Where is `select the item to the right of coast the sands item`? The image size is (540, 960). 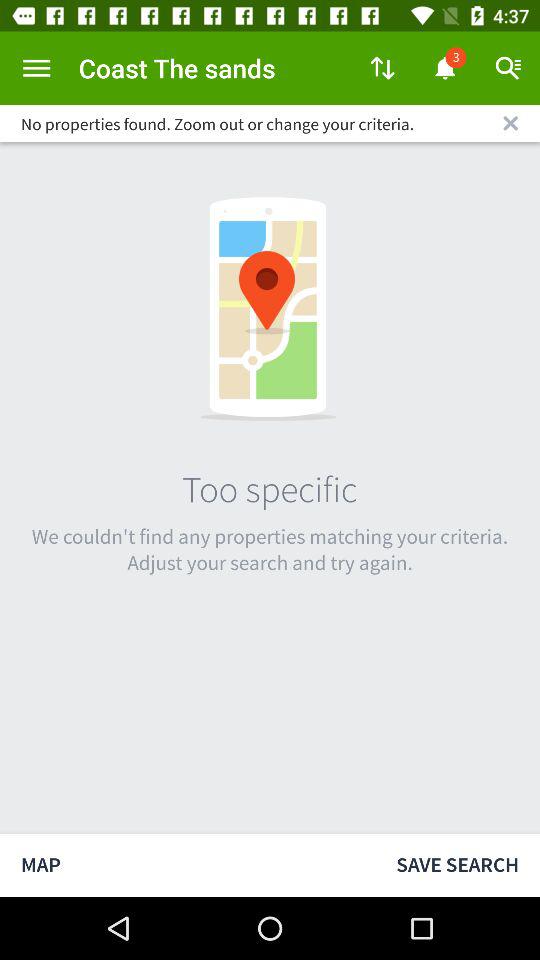 select the item to the right of coast the sands item is located at coordinates (382, 68).